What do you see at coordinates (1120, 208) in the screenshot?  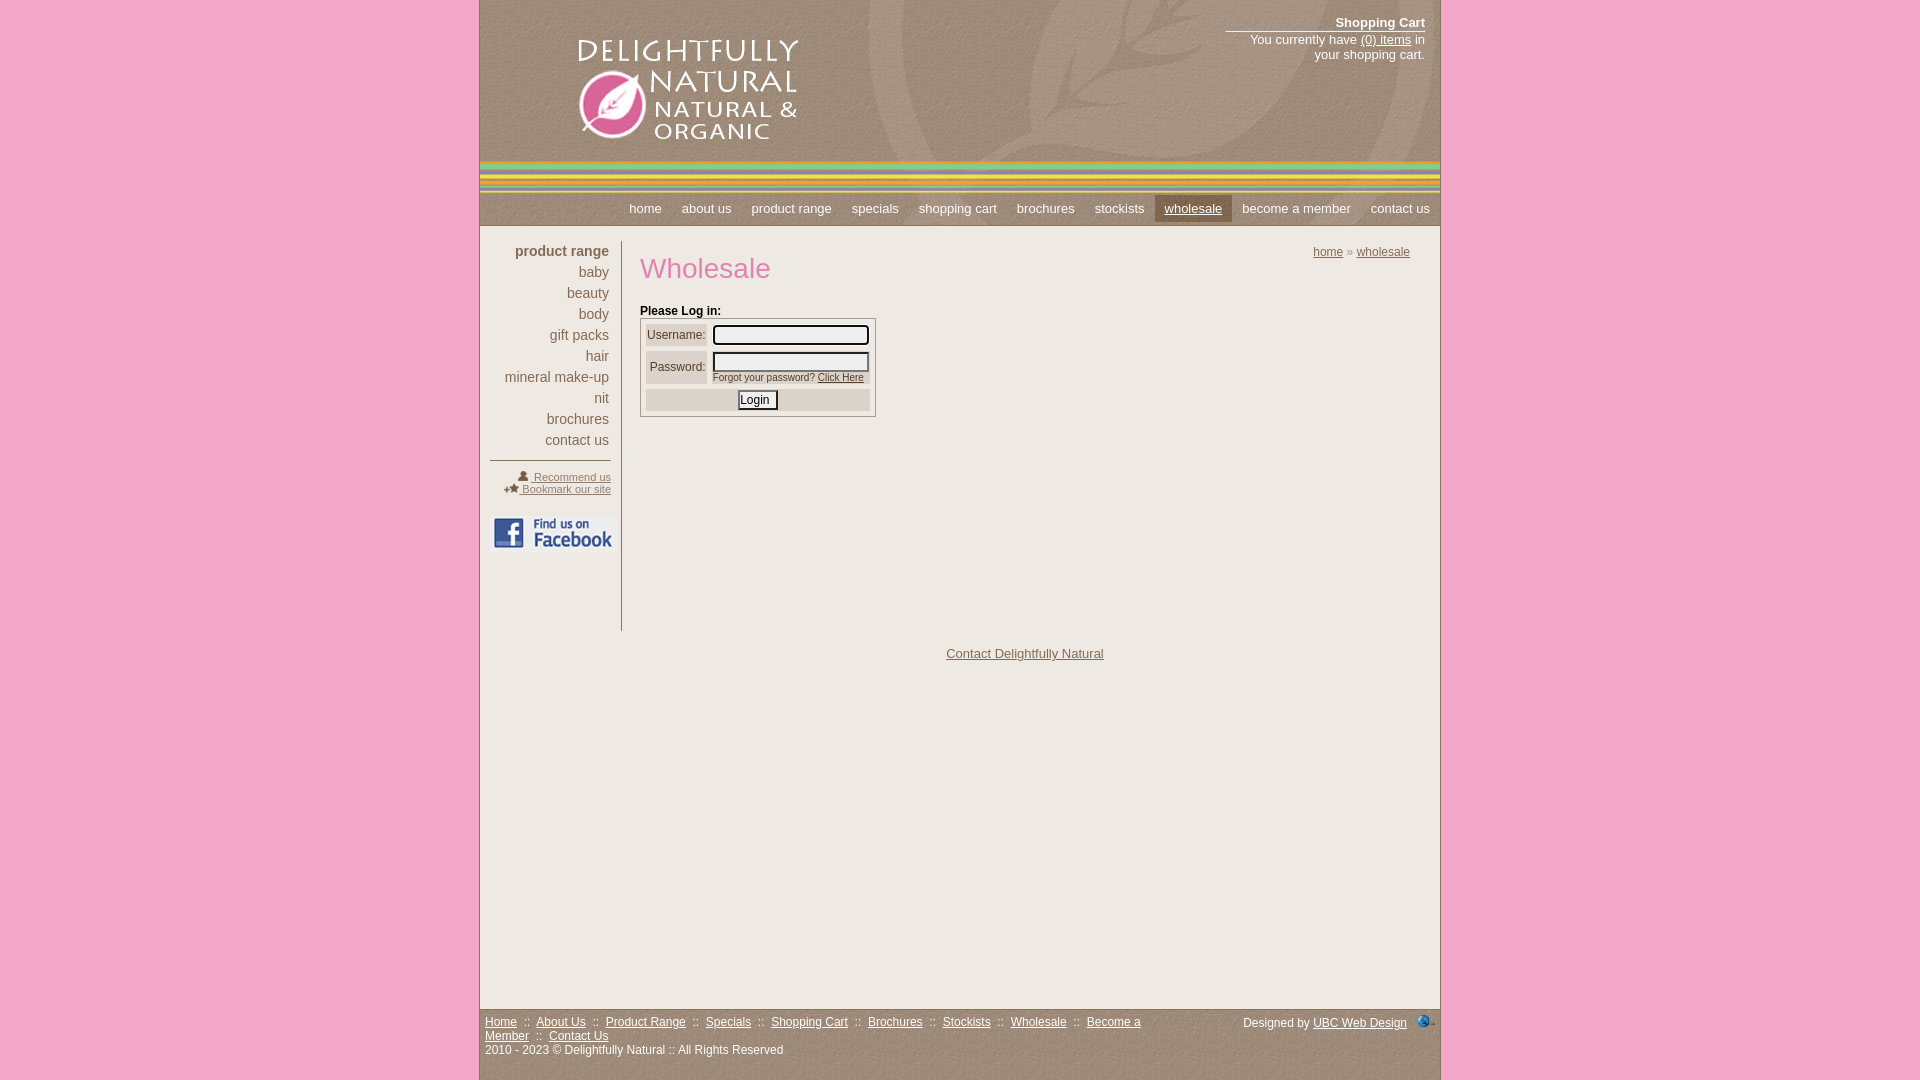 I see `stockists` at bounding box center [1120, 208].